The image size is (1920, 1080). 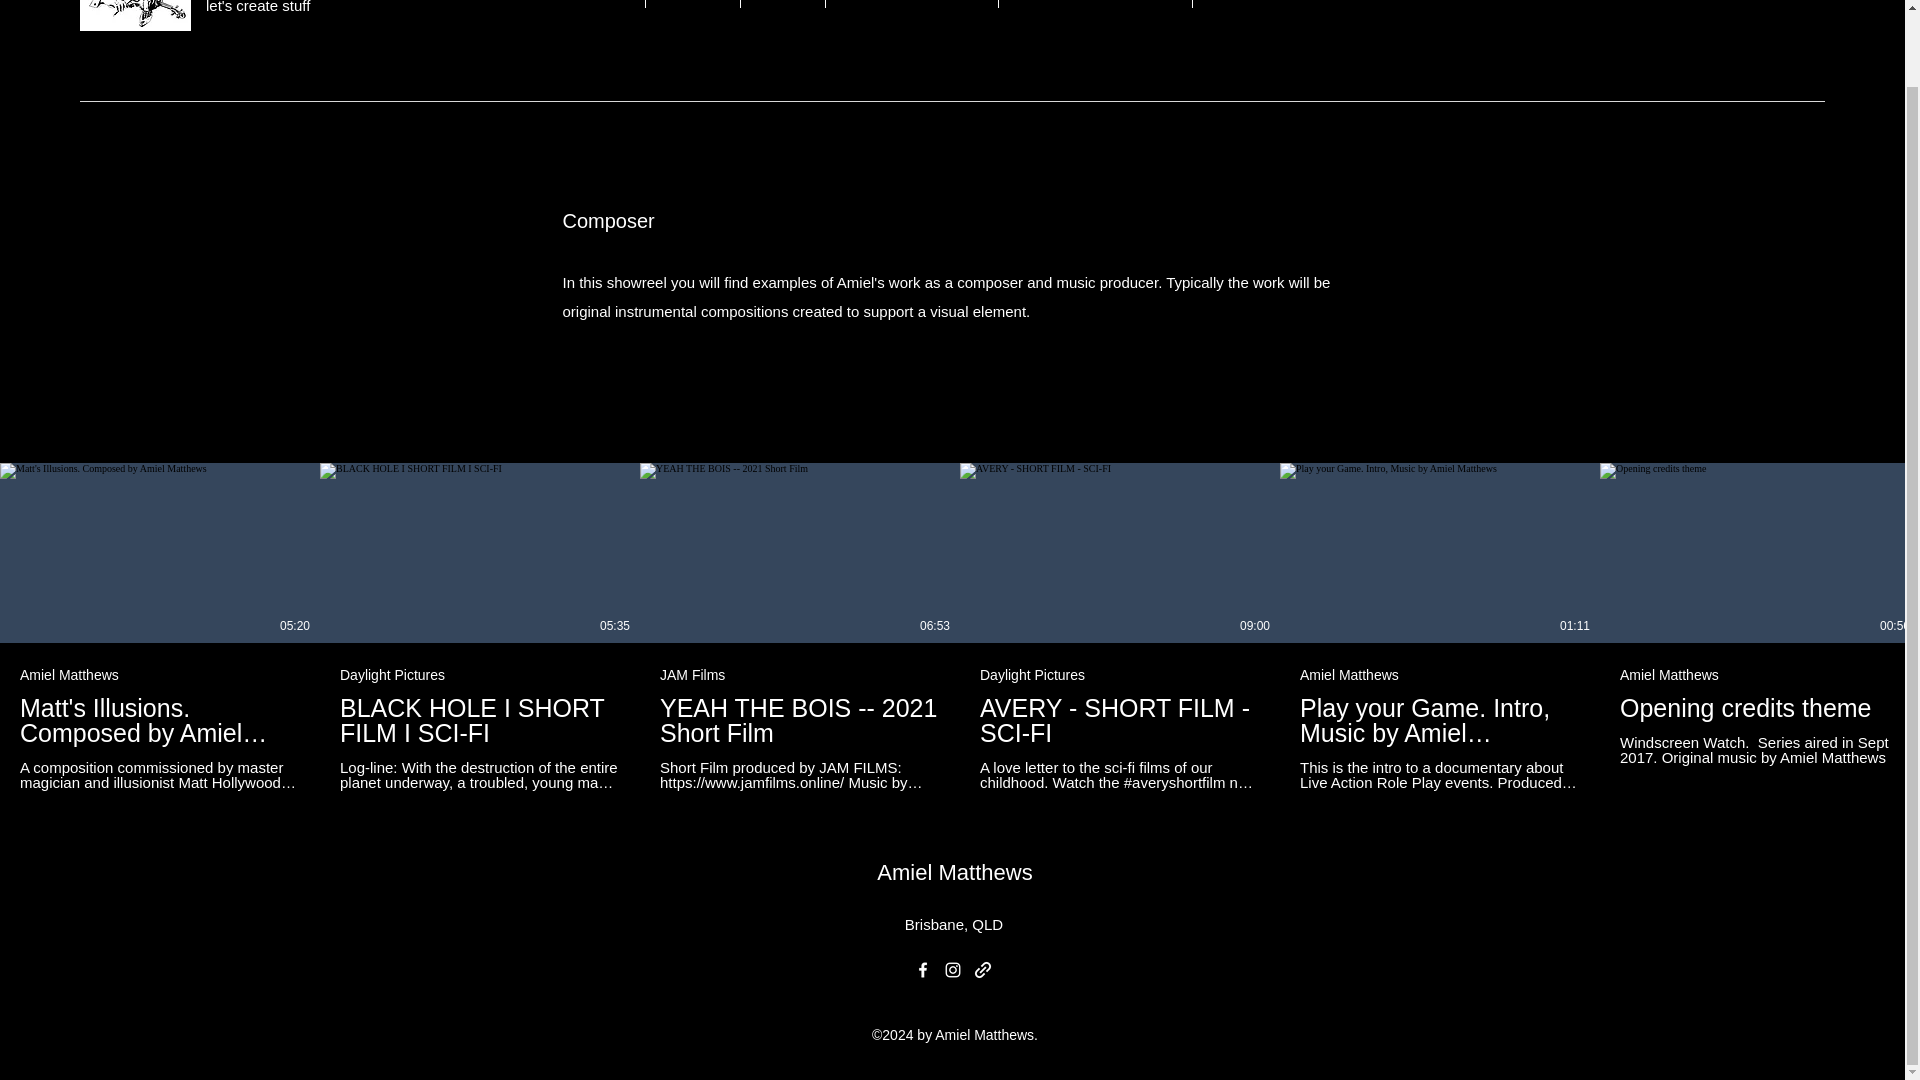 I want to click on YEAH THE BOIS -- 2021 Short Film, so click(x=800, y=720).